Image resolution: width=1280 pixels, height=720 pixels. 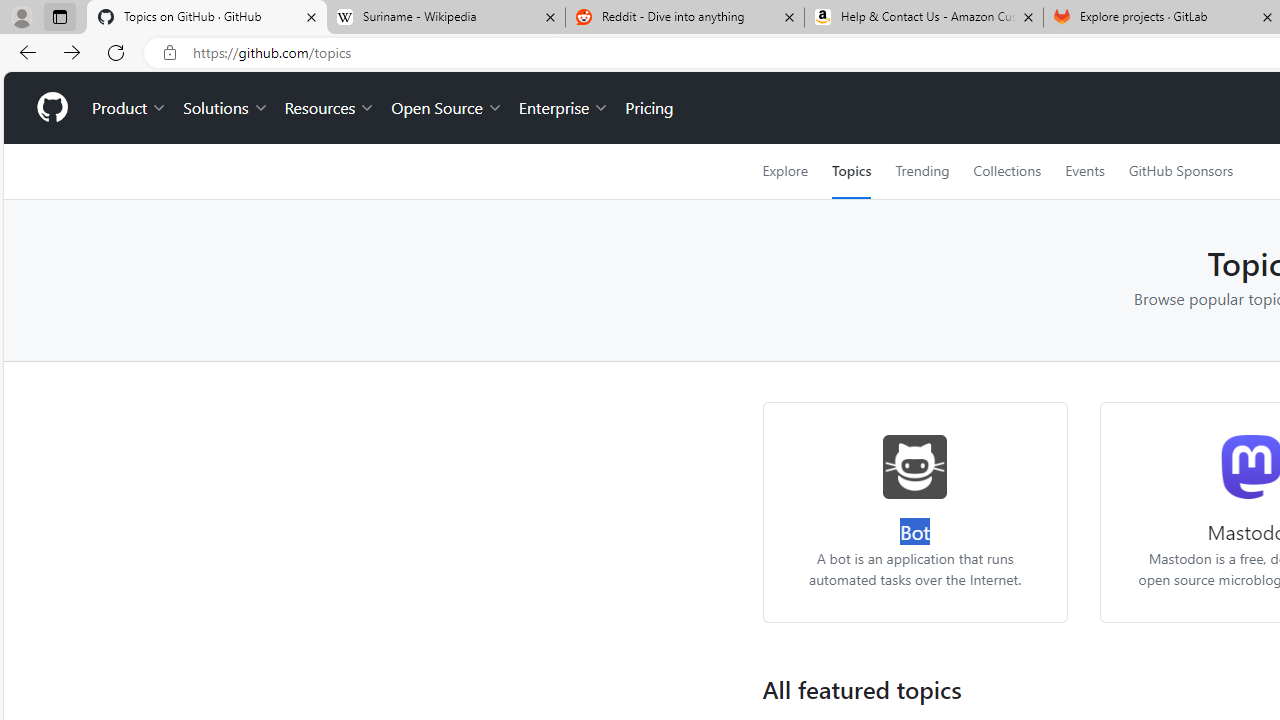 What do you see at coordinates (916, 466) in the screenshot?
I see `bot` at bounding box center [916, 466].